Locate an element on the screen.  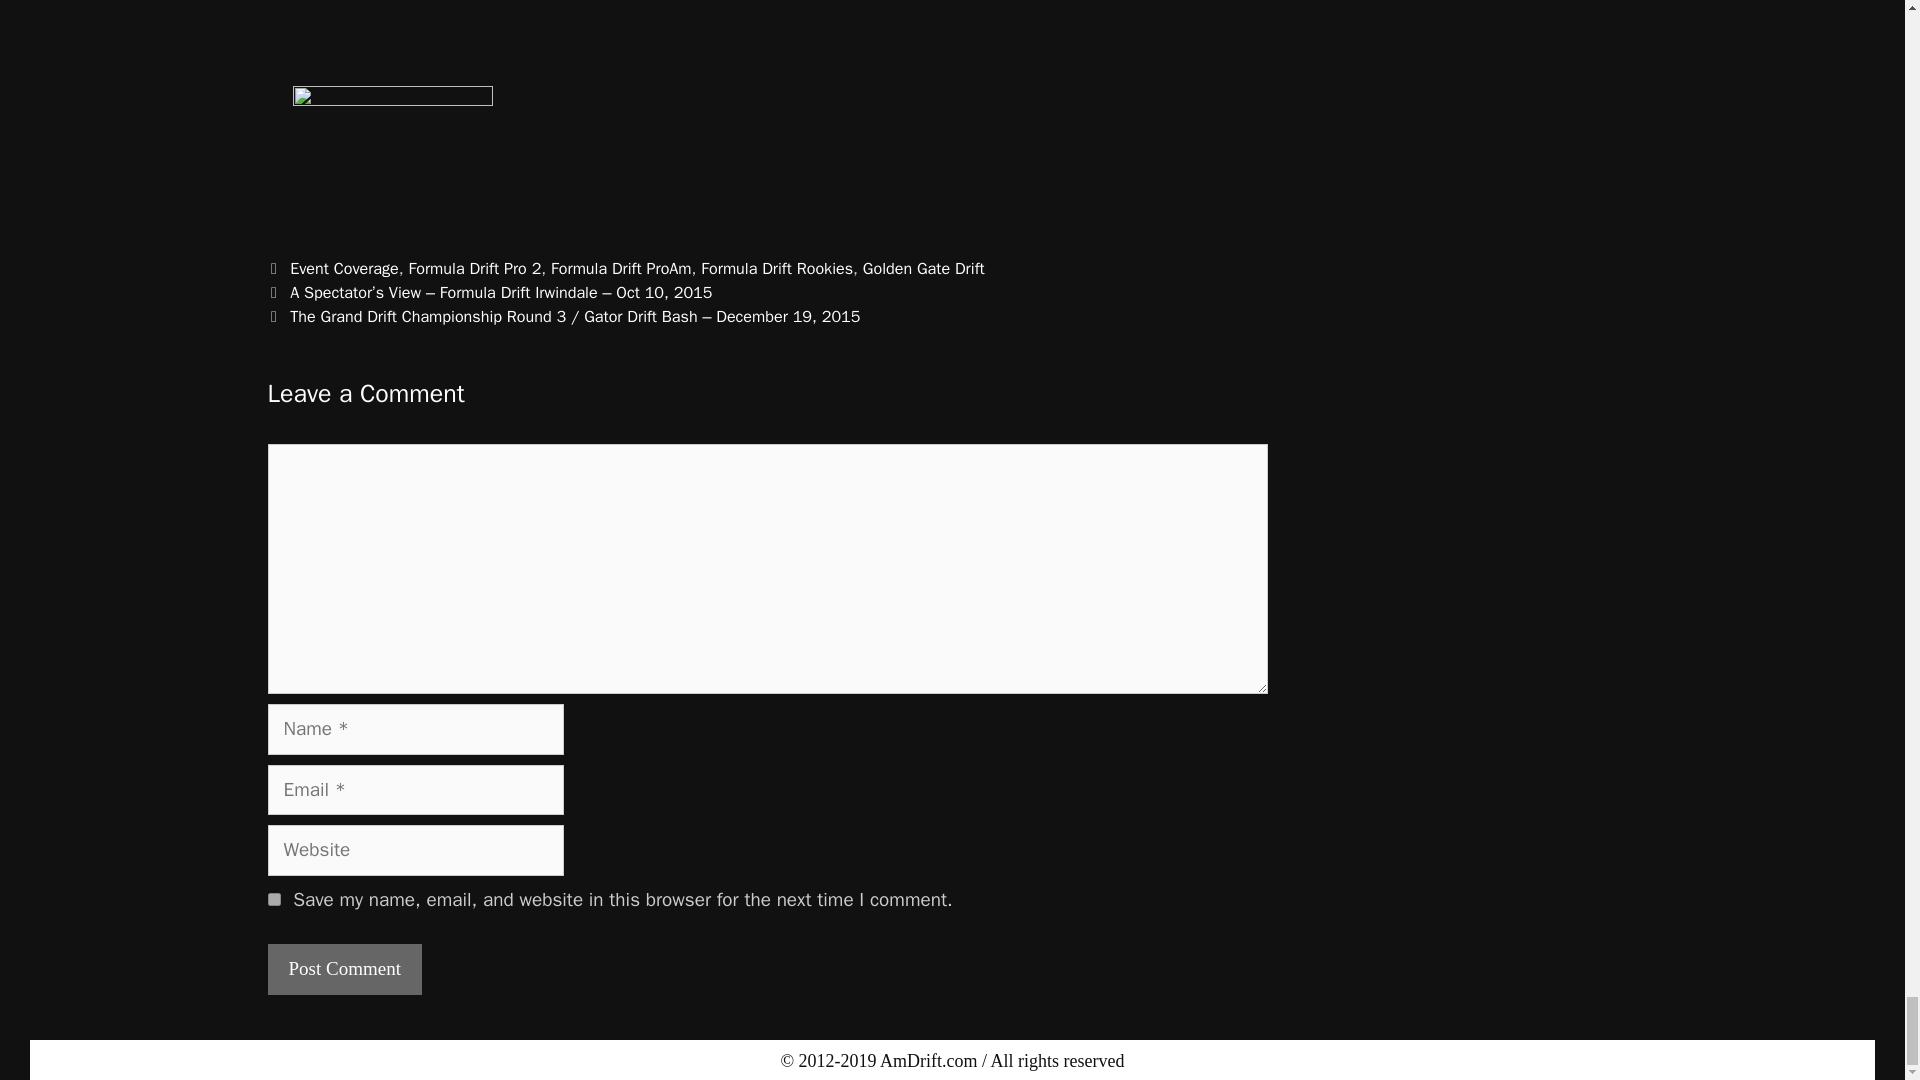
Previous is located at coordinates (490, 292).